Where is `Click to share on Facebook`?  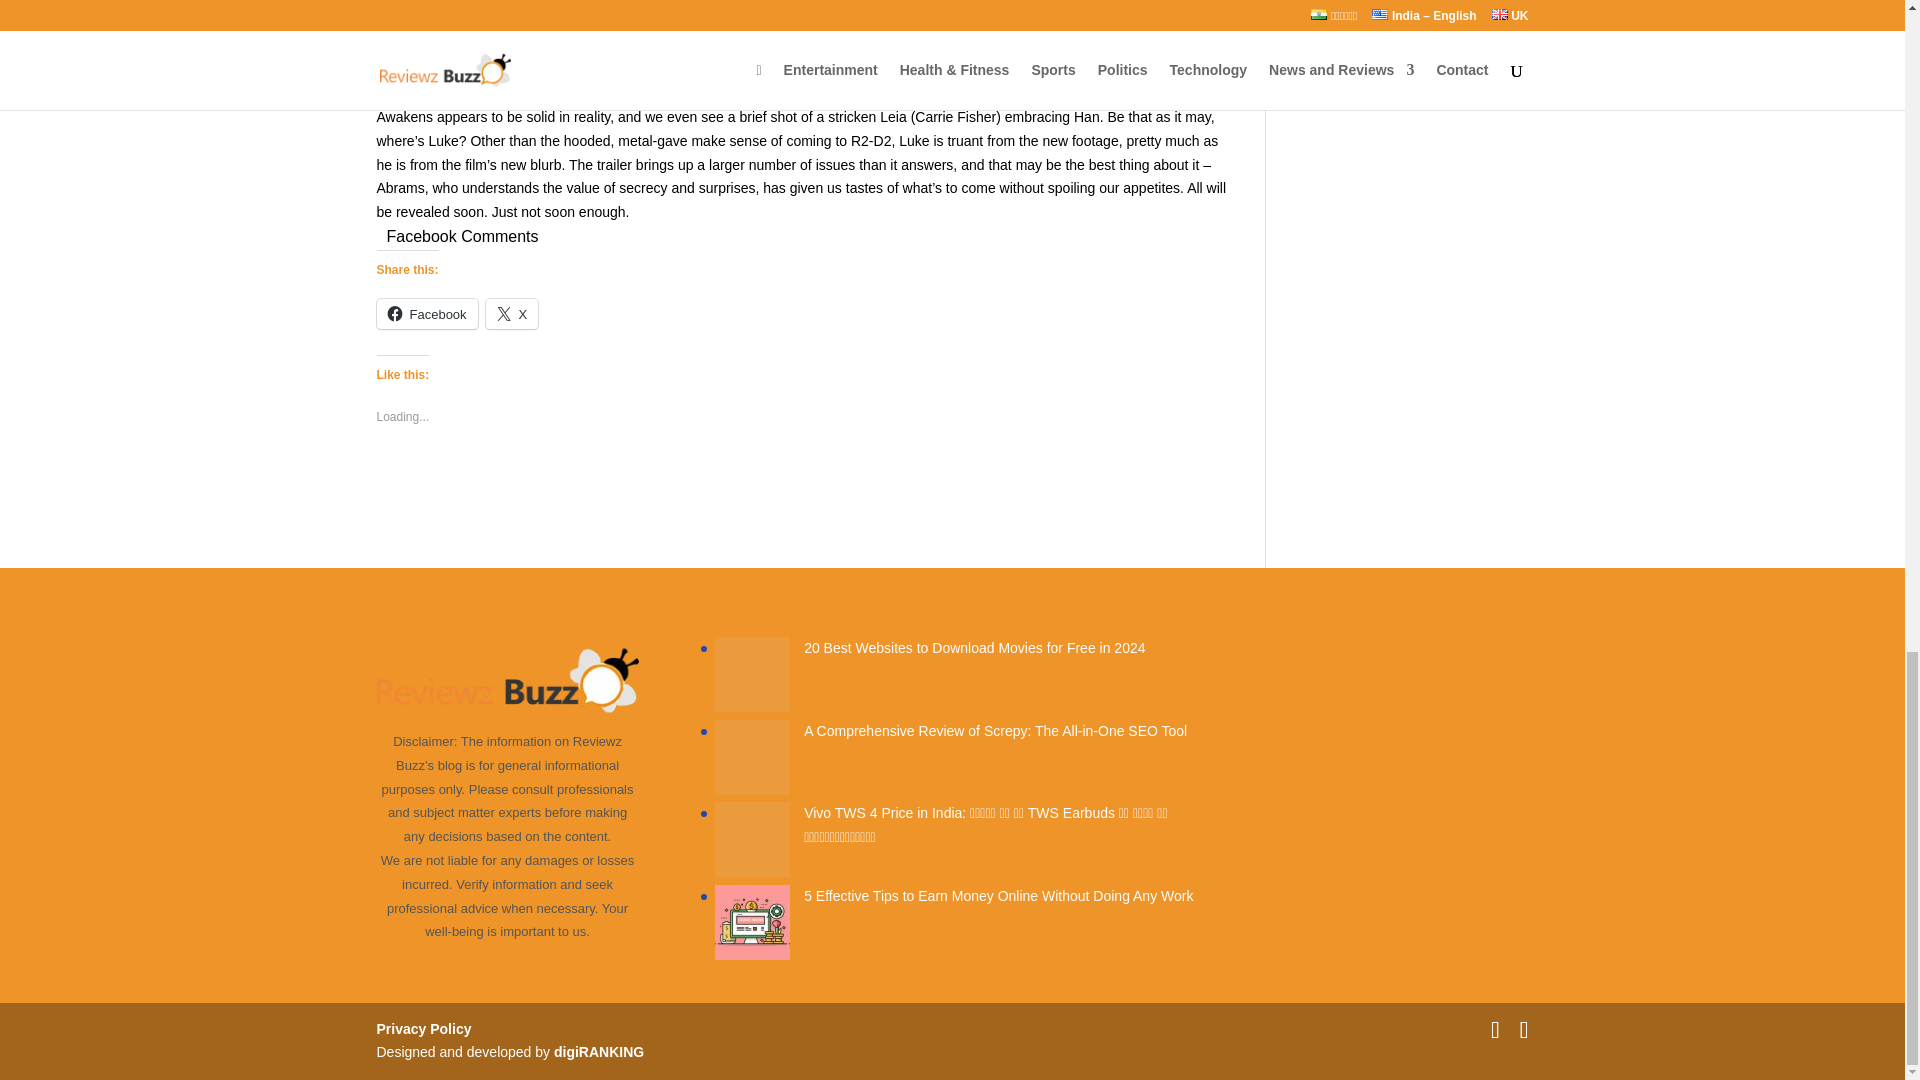 Click to share on Facebook is located at coordinates (426, 314).